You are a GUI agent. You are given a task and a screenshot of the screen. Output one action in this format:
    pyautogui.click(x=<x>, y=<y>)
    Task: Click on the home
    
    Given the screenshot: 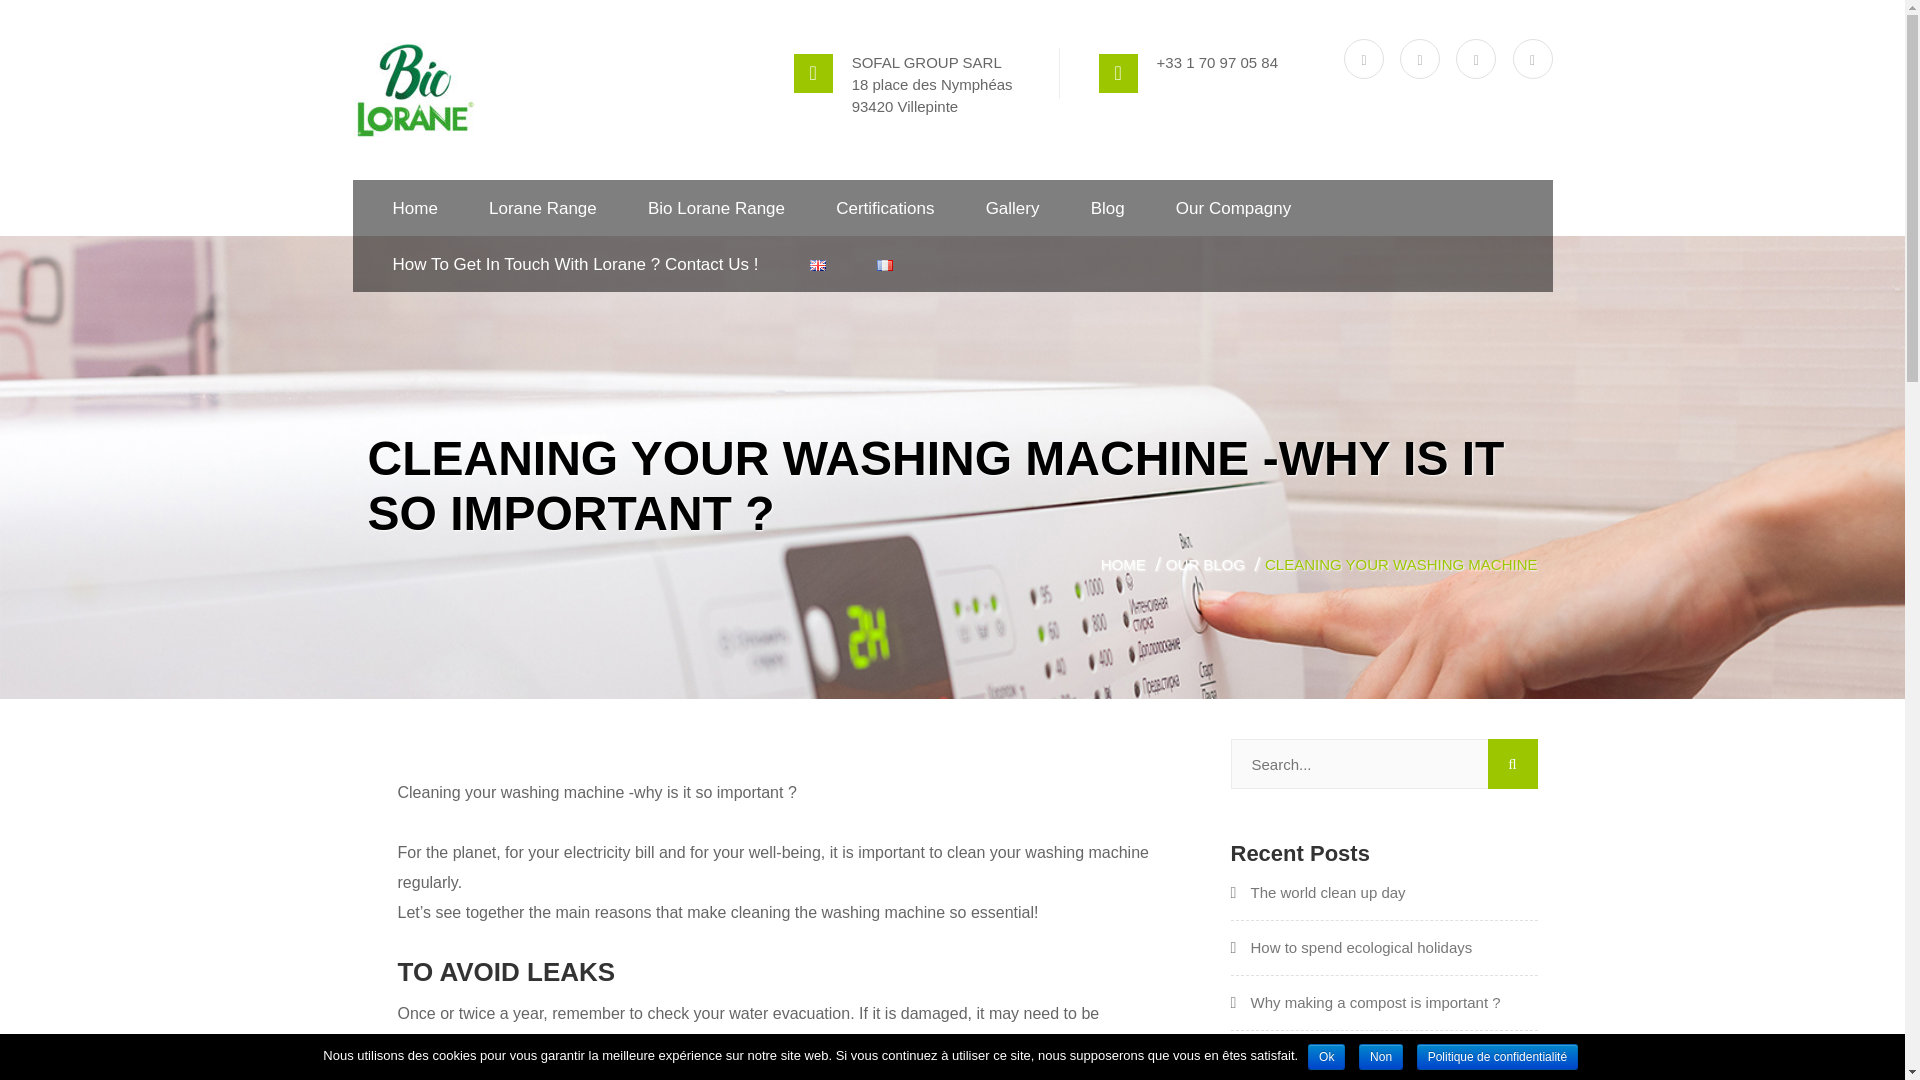 What is the action you would take?
    pyautogui.click(x=414, y=208)
    